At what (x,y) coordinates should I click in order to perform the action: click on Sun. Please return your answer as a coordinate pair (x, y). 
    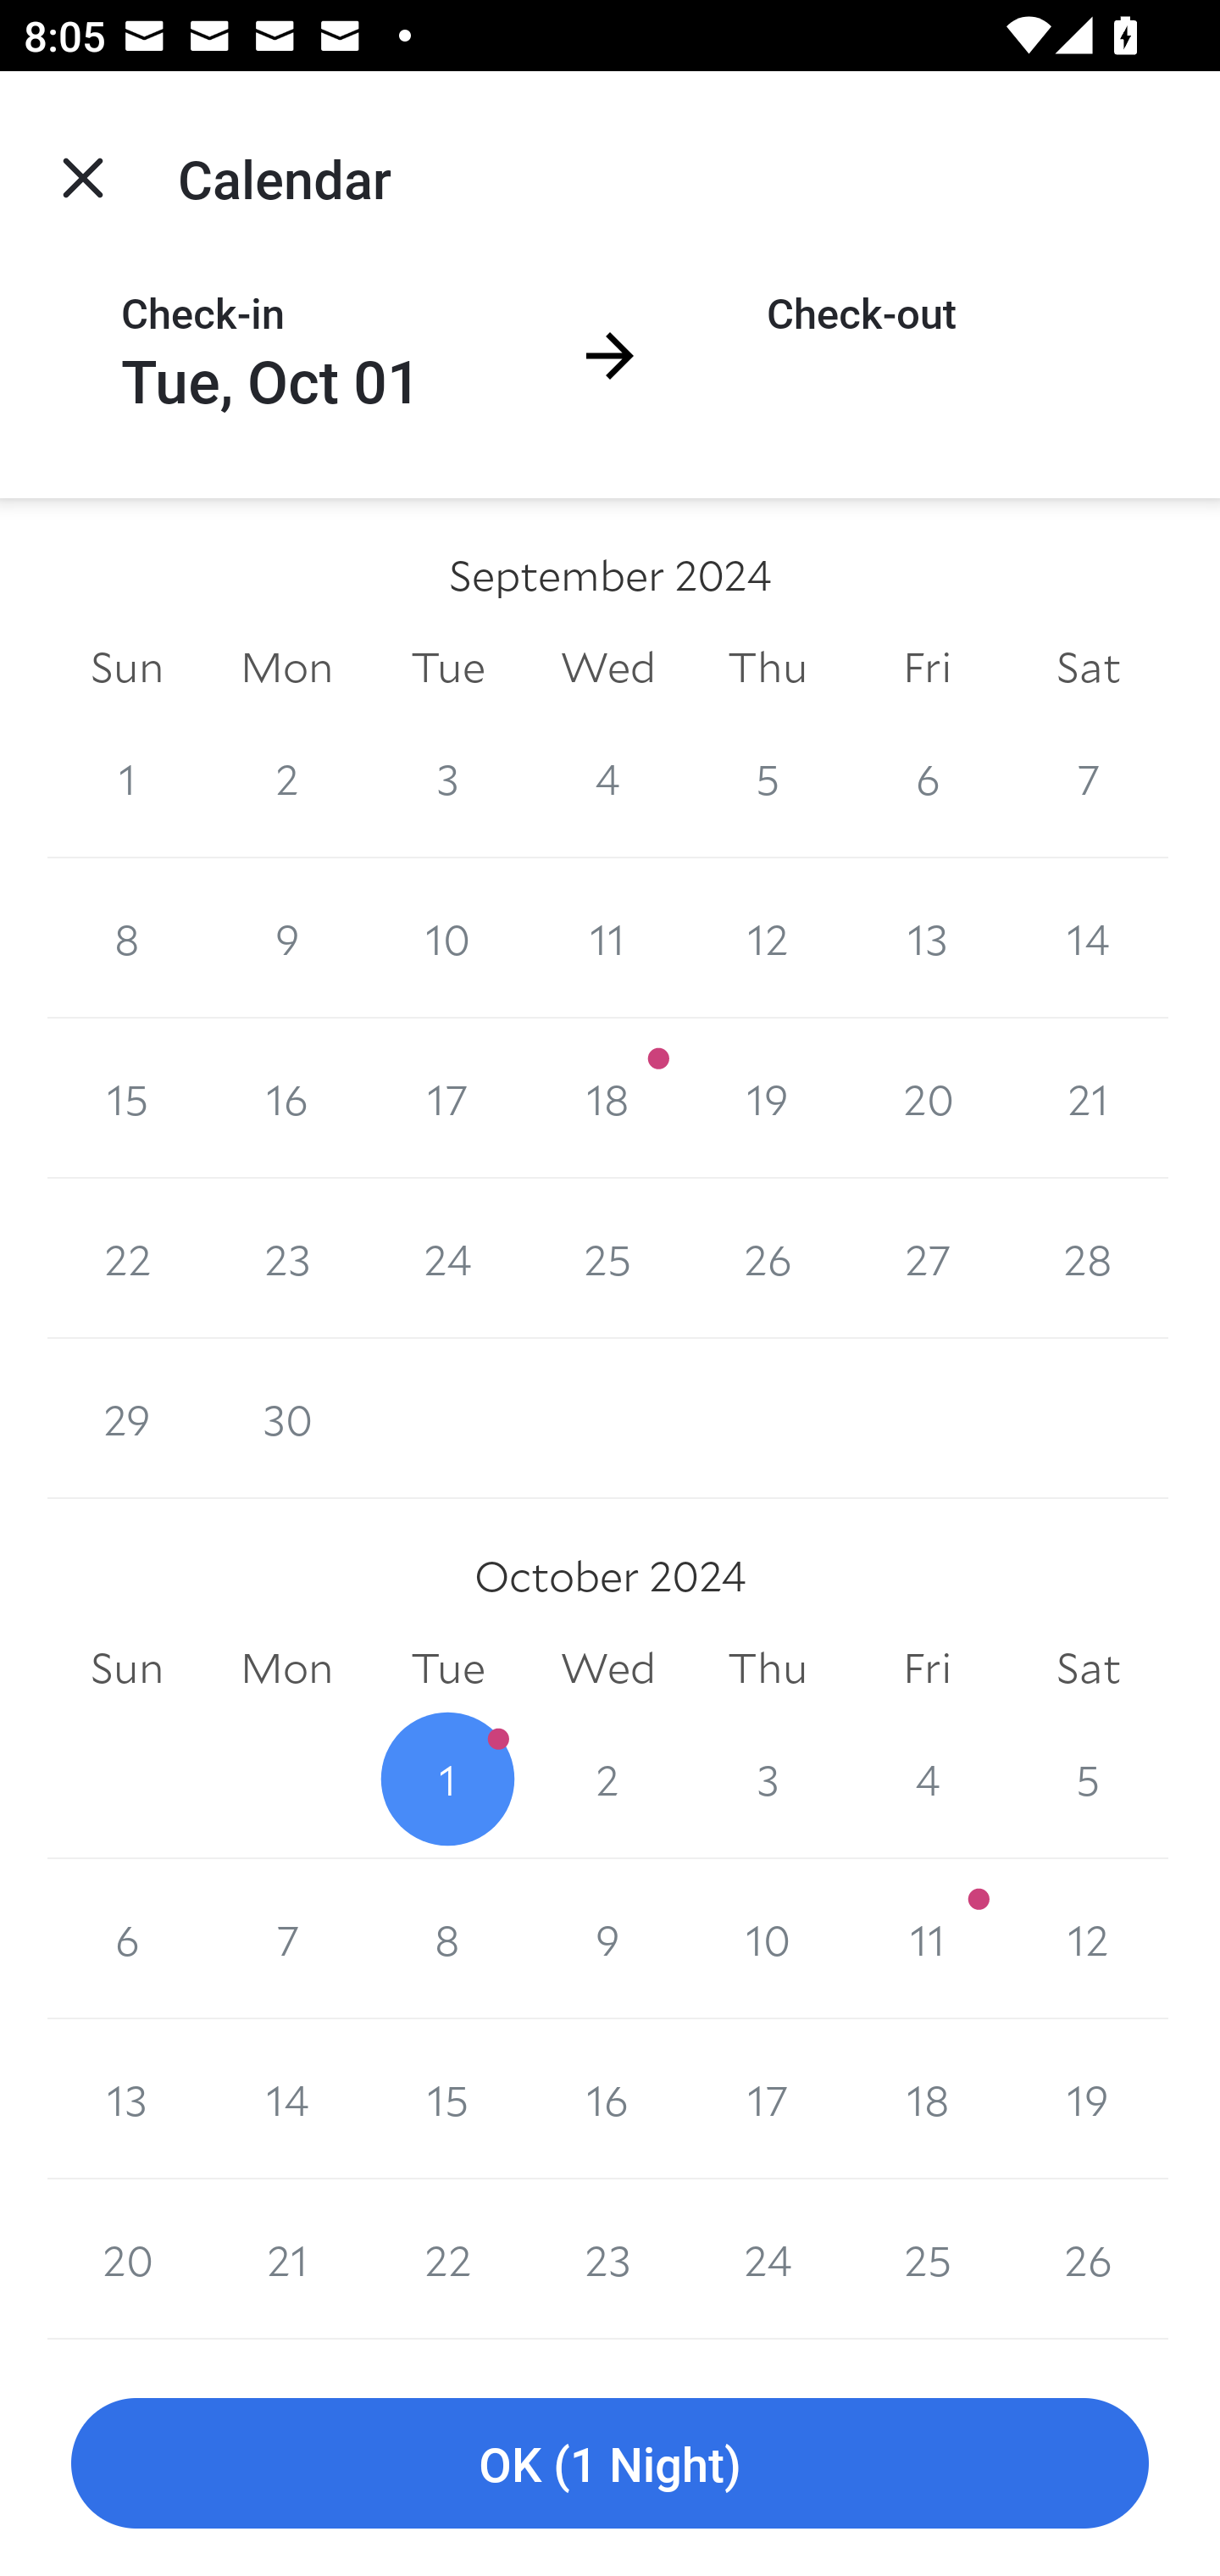
    Looking at the image, I should click on (127, 666).